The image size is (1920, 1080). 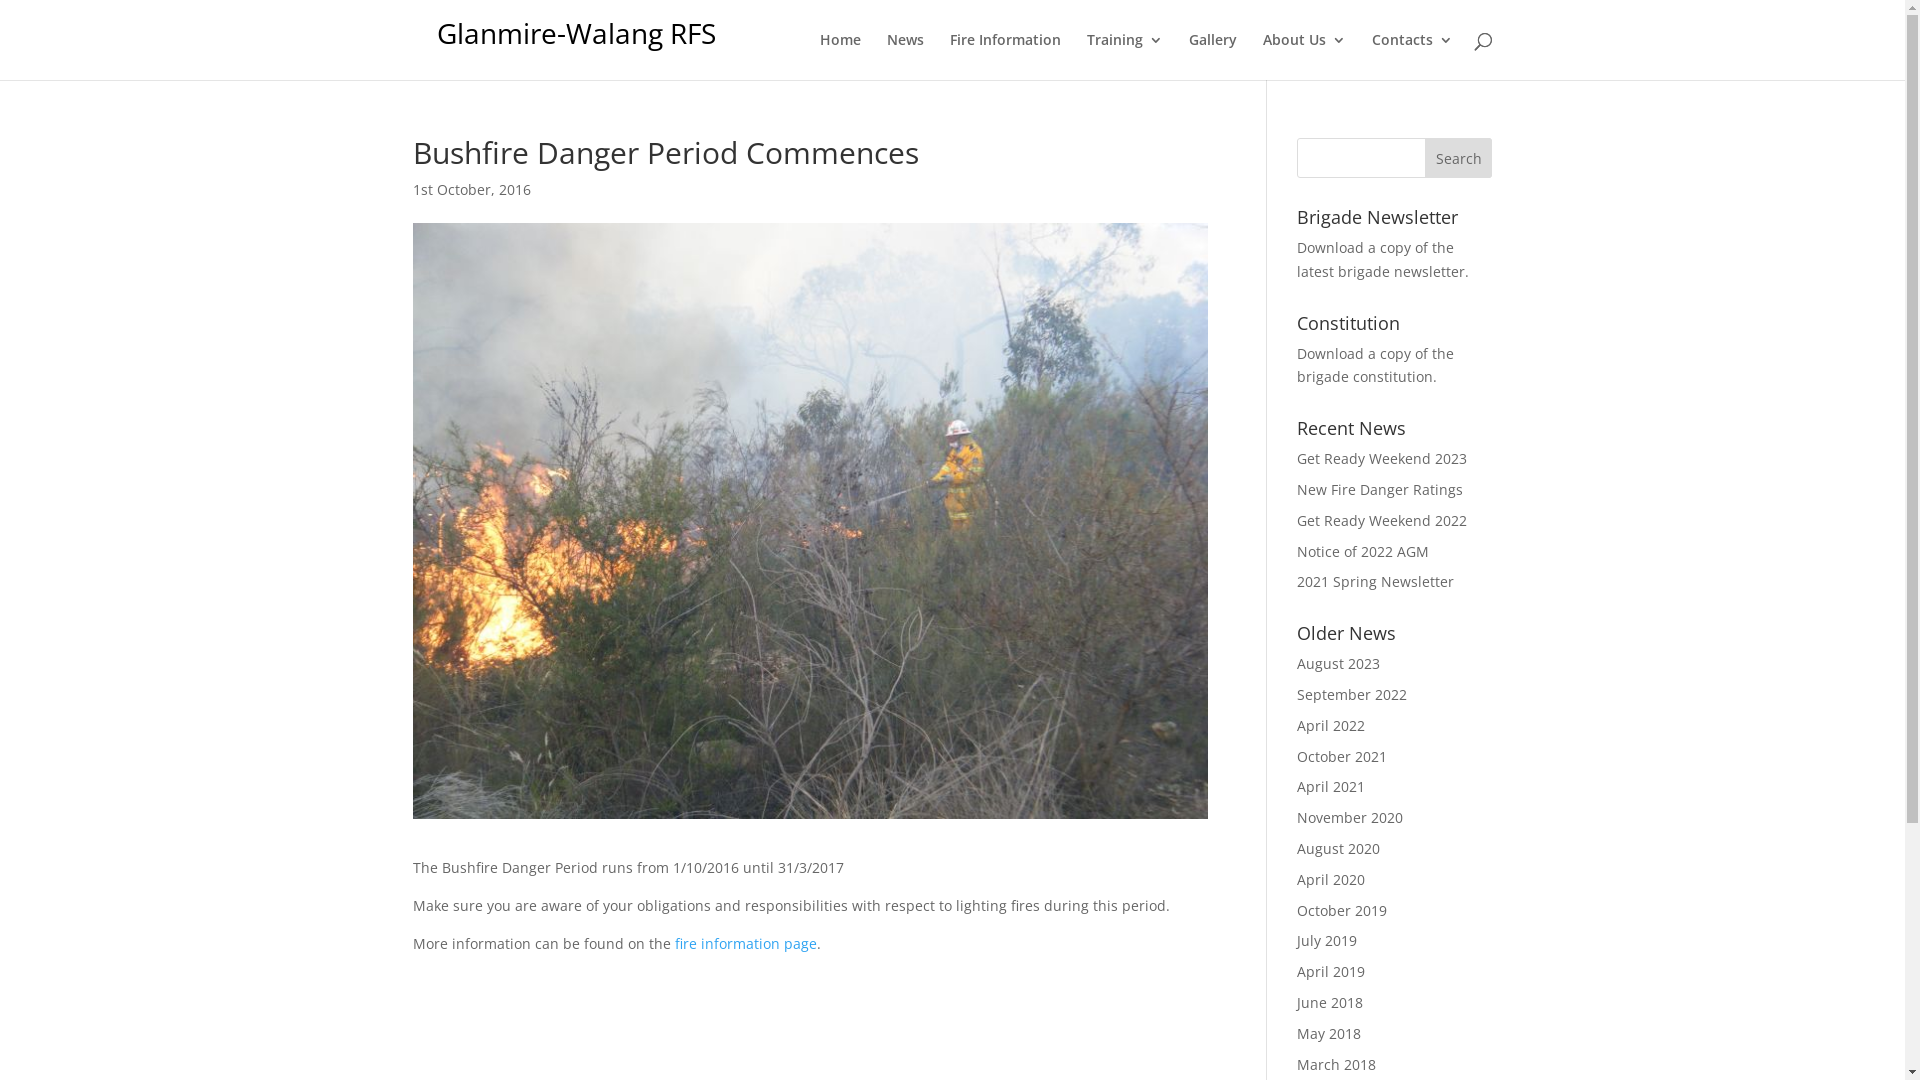 What do you see at coordinates (1352, 694) in the screenshot?
I see `September 2022` at bounding box center [1352, 694].